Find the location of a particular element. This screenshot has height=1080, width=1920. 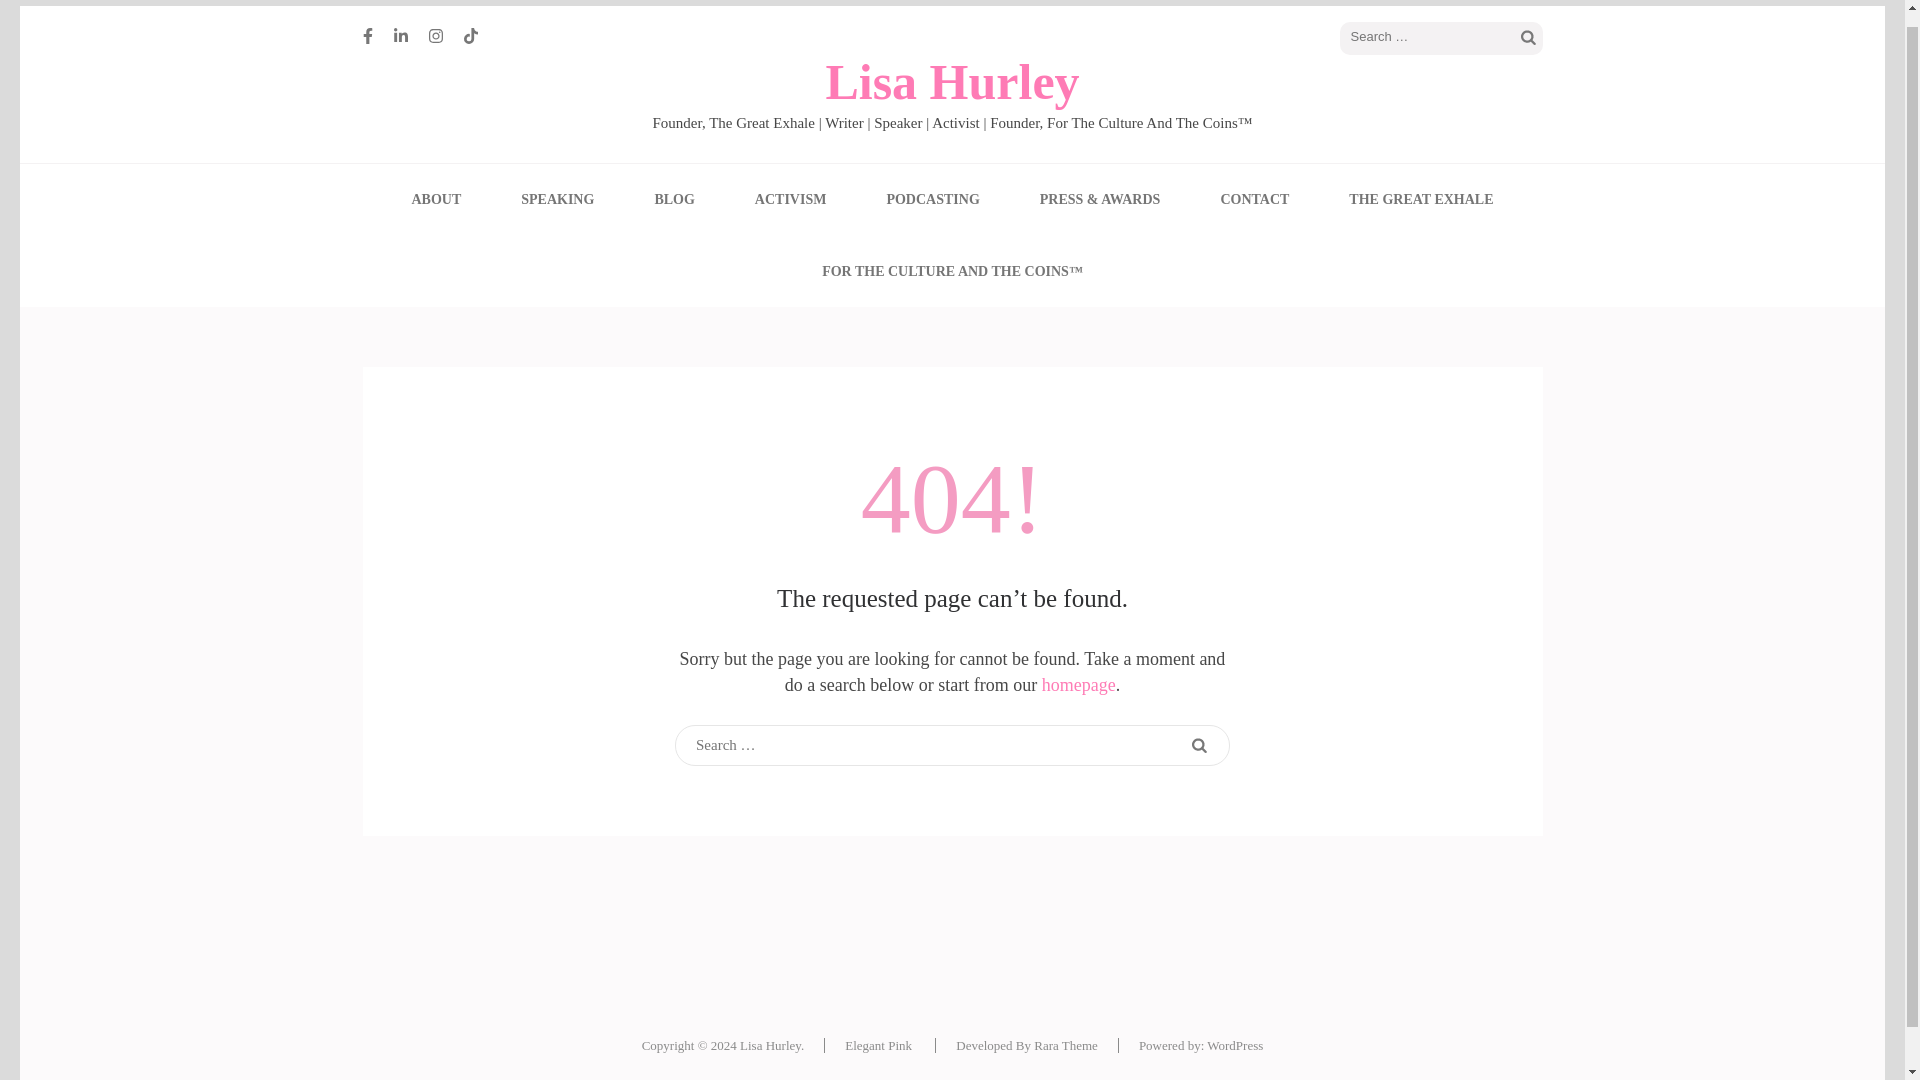

ACTIVISM is located at coordinates (790, 199).